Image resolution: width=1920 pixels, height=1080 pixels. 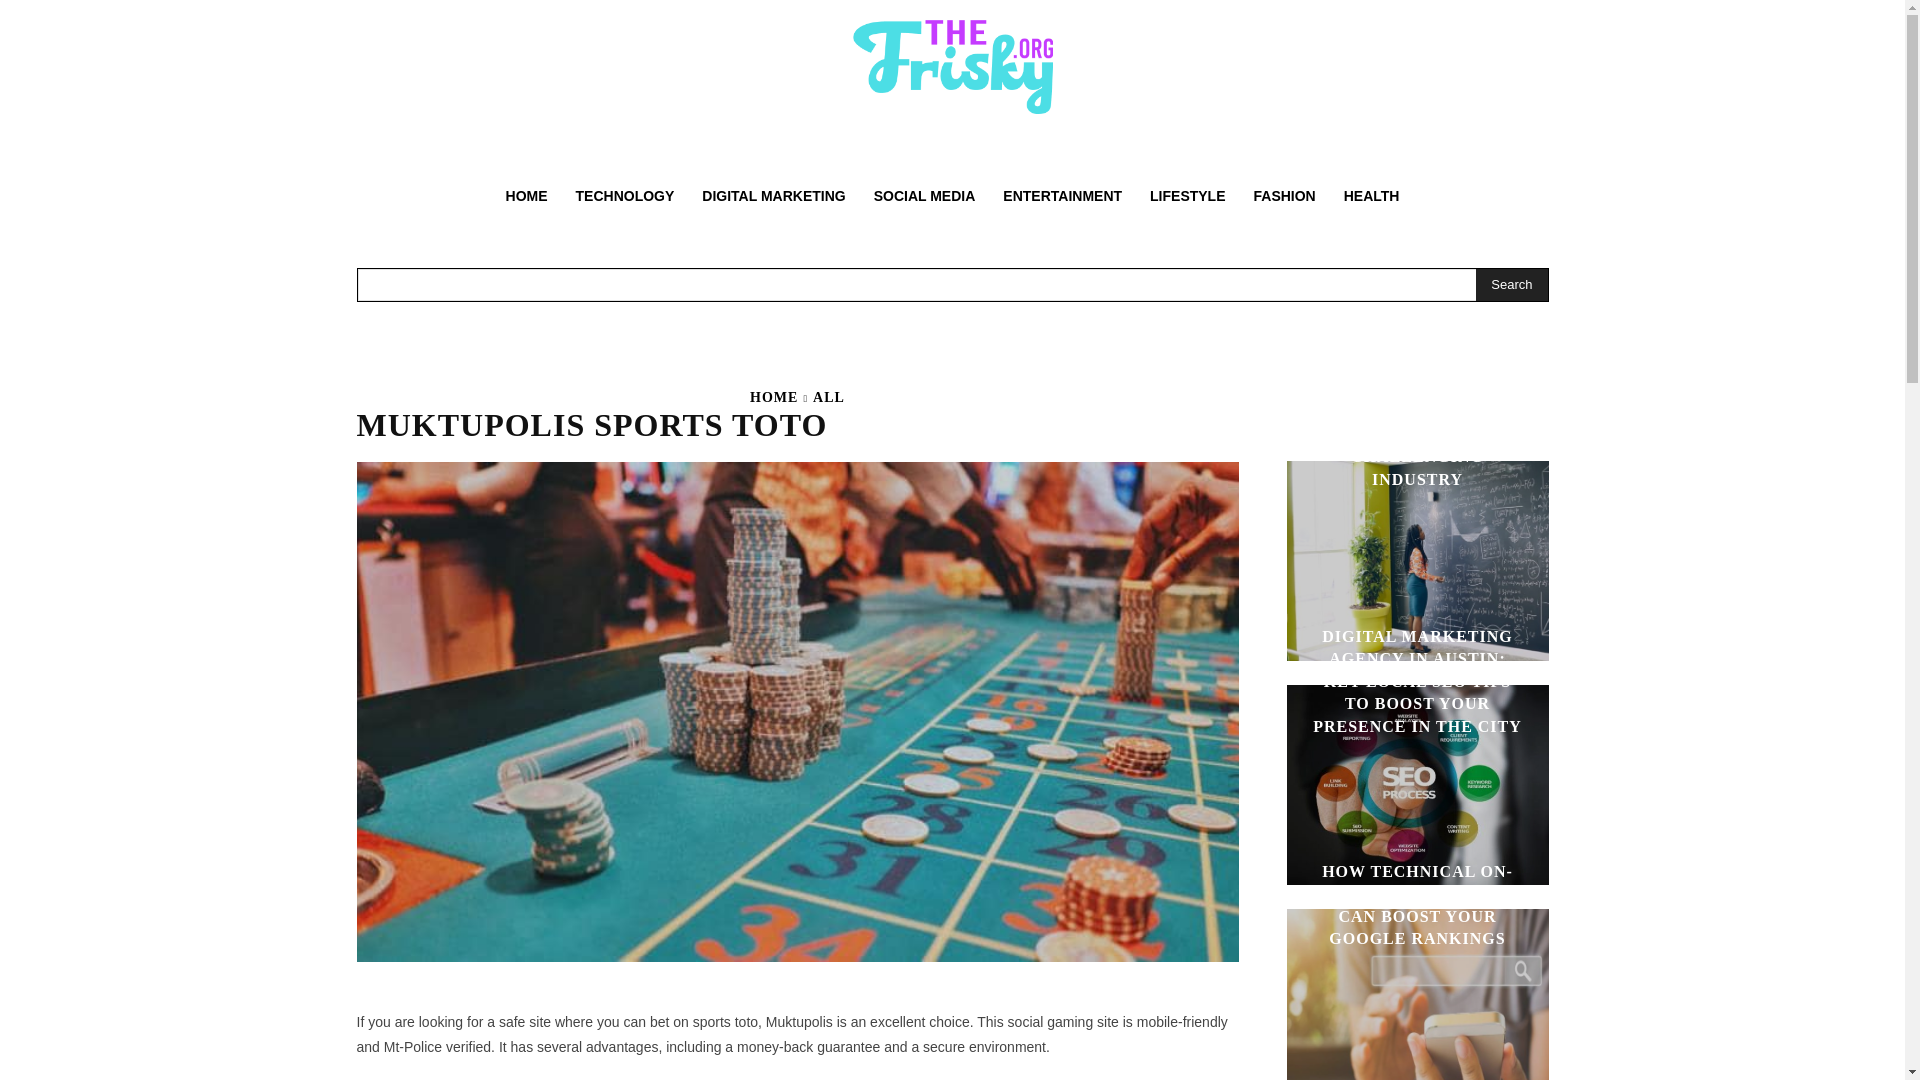 I want to click on Search, so click(x=1512, y=284).